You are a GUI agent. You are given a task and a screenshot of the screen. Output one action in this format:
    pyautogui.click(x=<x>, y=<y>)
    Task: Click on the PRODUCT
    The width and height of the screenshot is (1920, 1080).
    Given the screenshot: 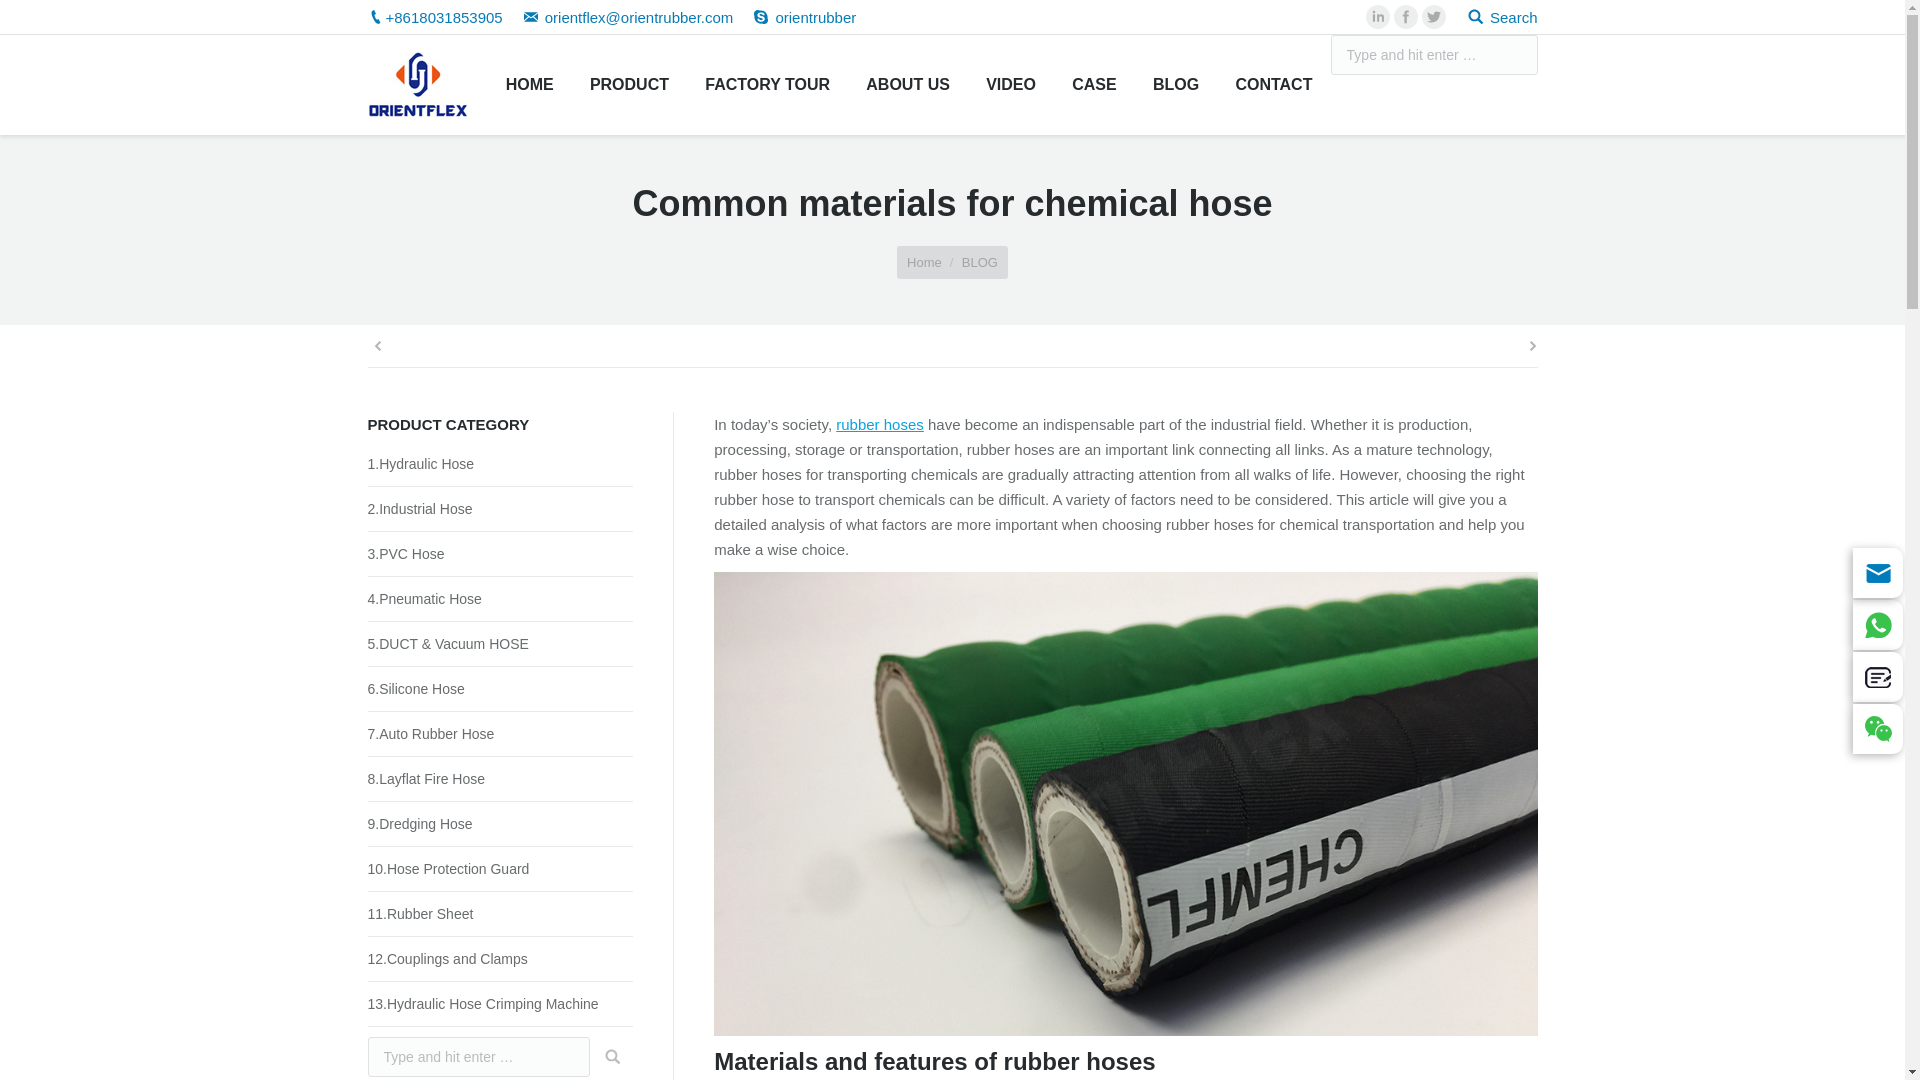 What is the action you would take?
    pyautogui.click(x=629, y=84)
    